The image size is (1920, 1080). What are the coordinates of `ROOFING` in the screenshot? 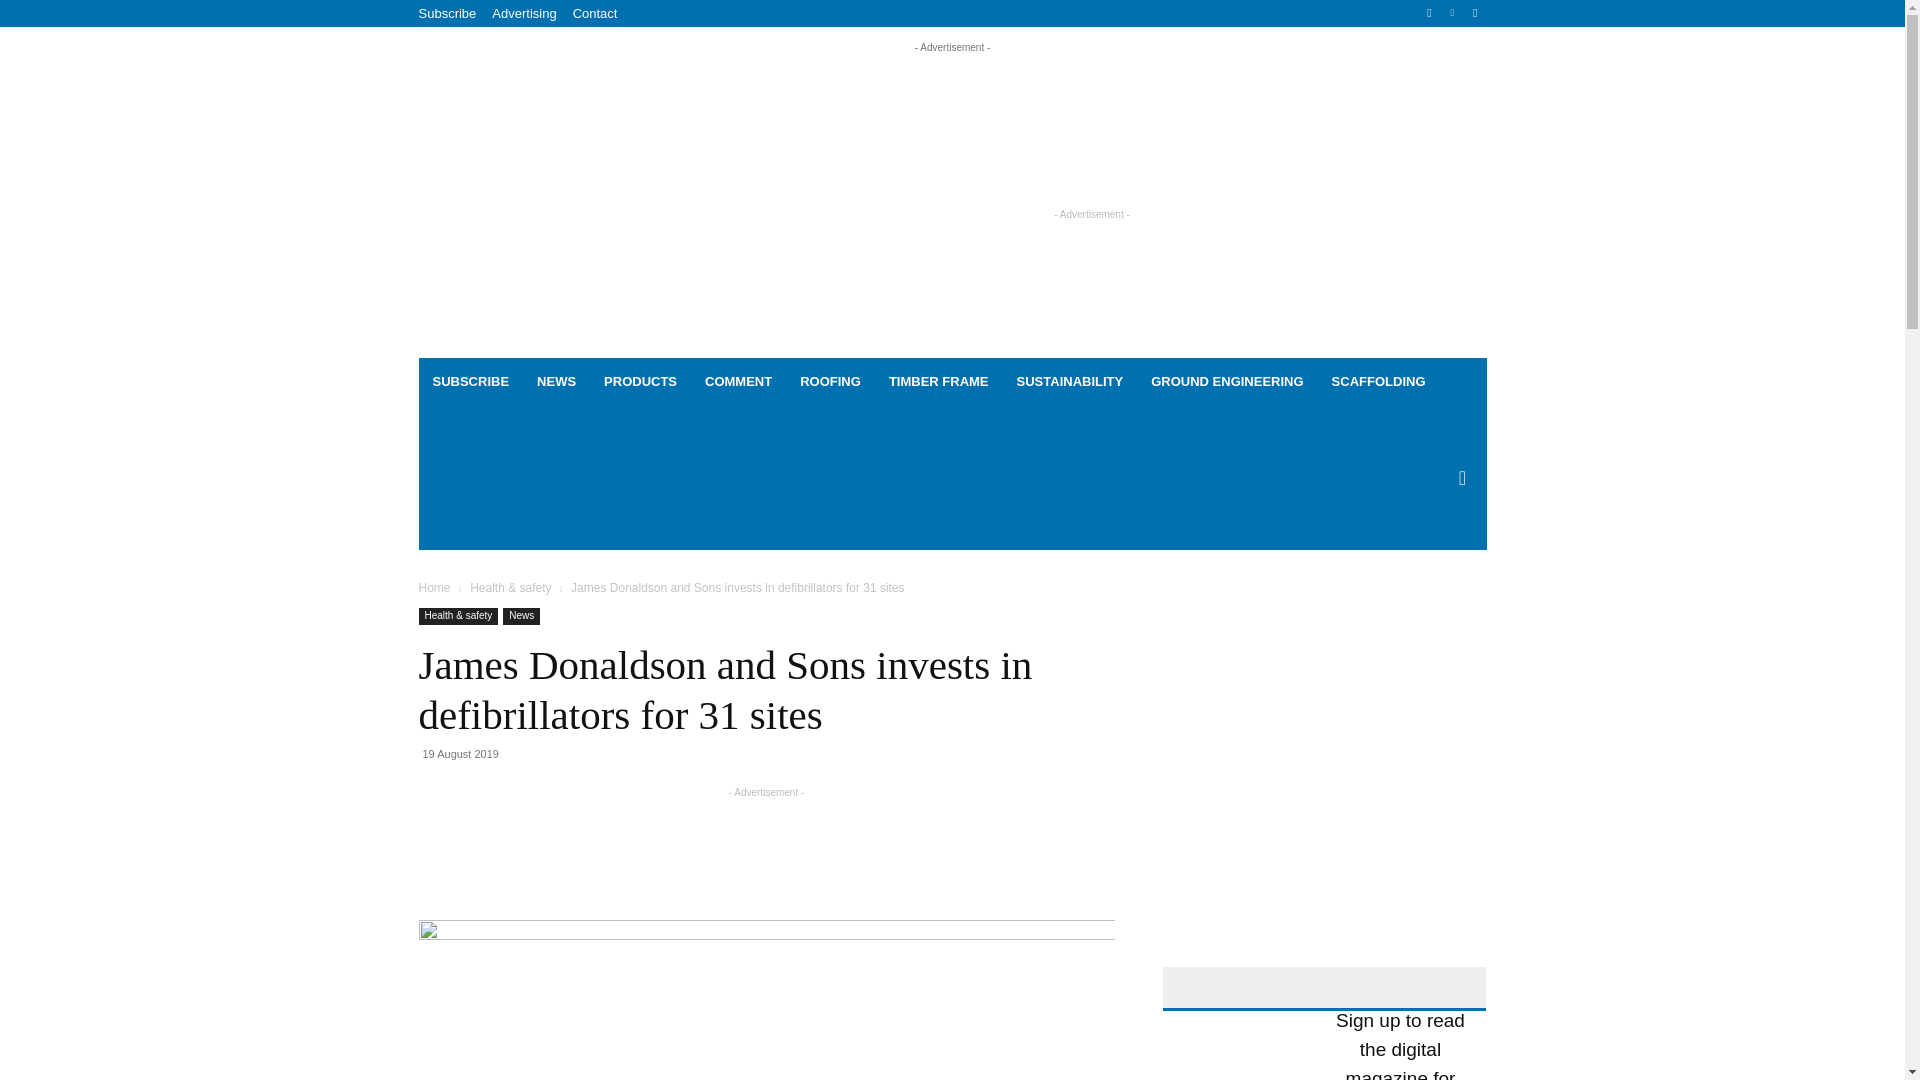 It's located at (830, 382).